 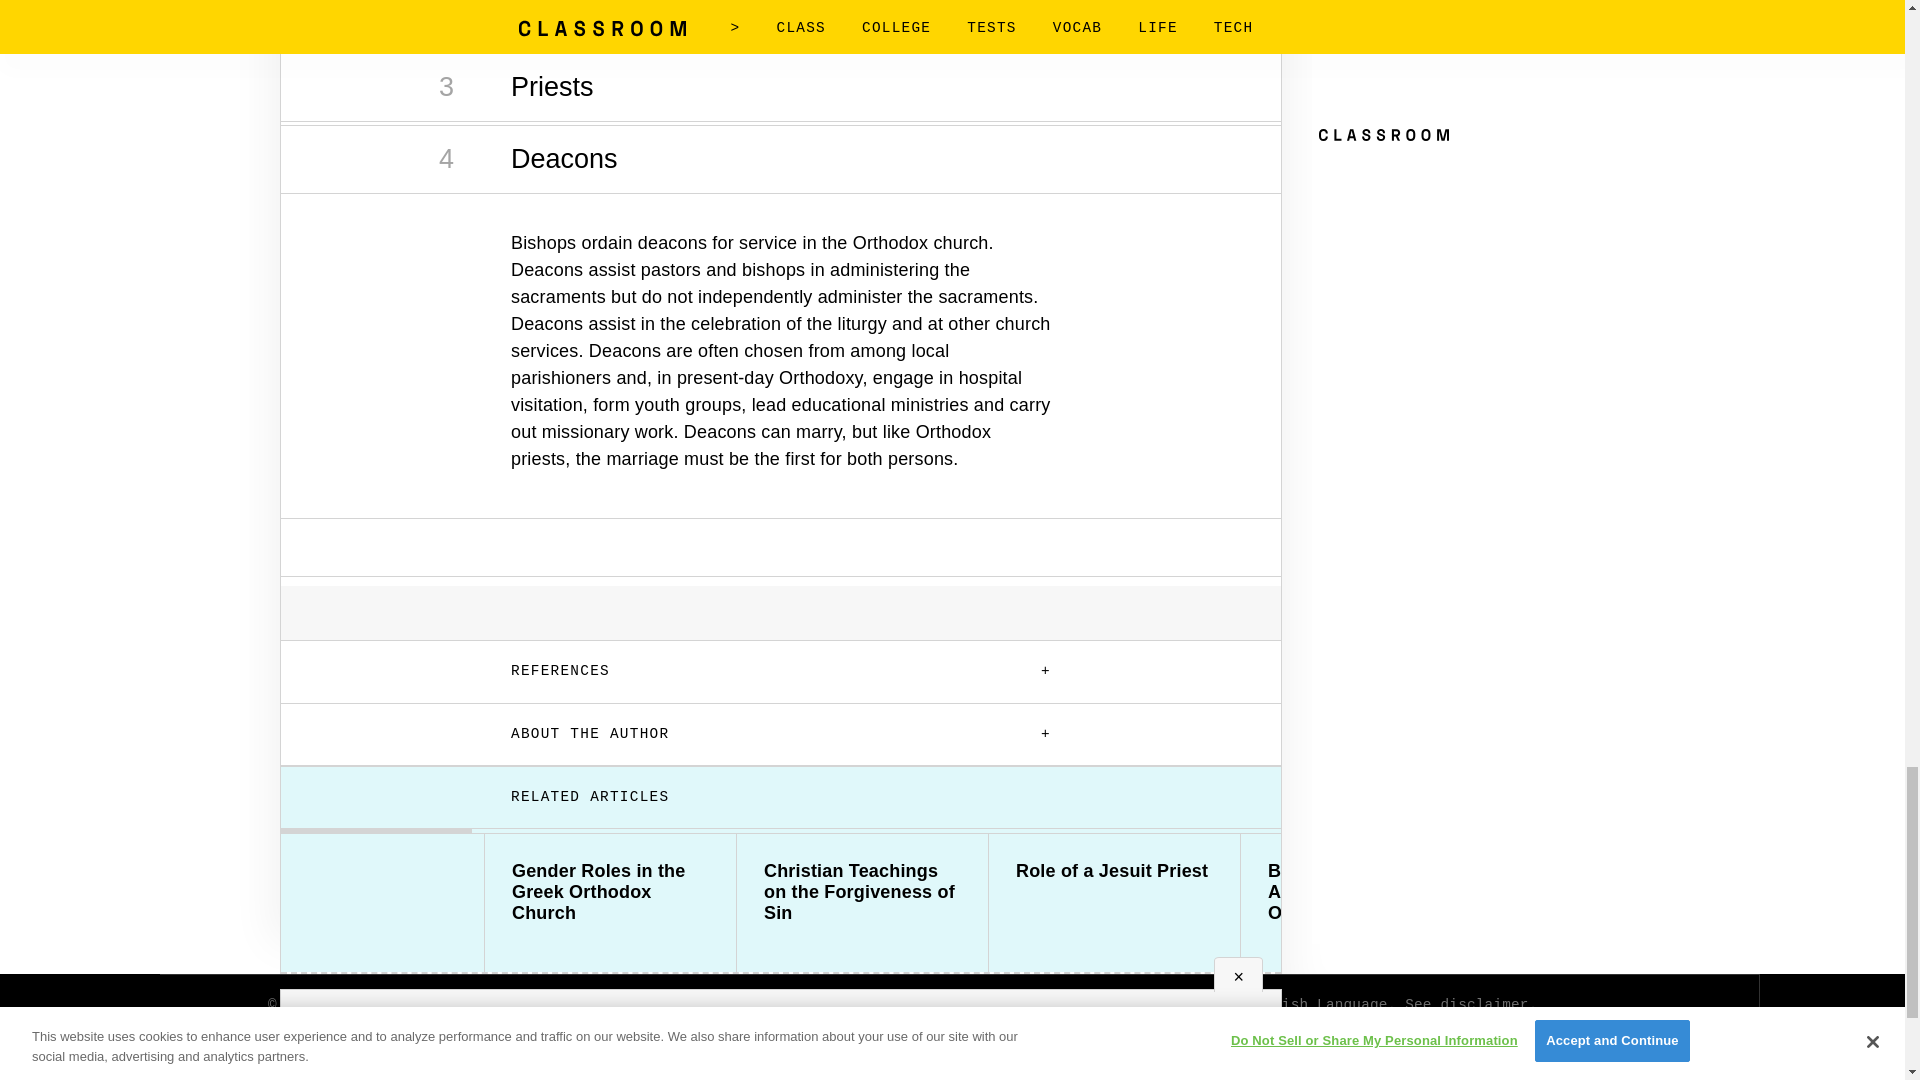 What do you see at coordinates (1366, 892) in the screenshot?
I see `Beliefs of the American and Greek Orthodox Religion` at bounding box center [1366, 892].